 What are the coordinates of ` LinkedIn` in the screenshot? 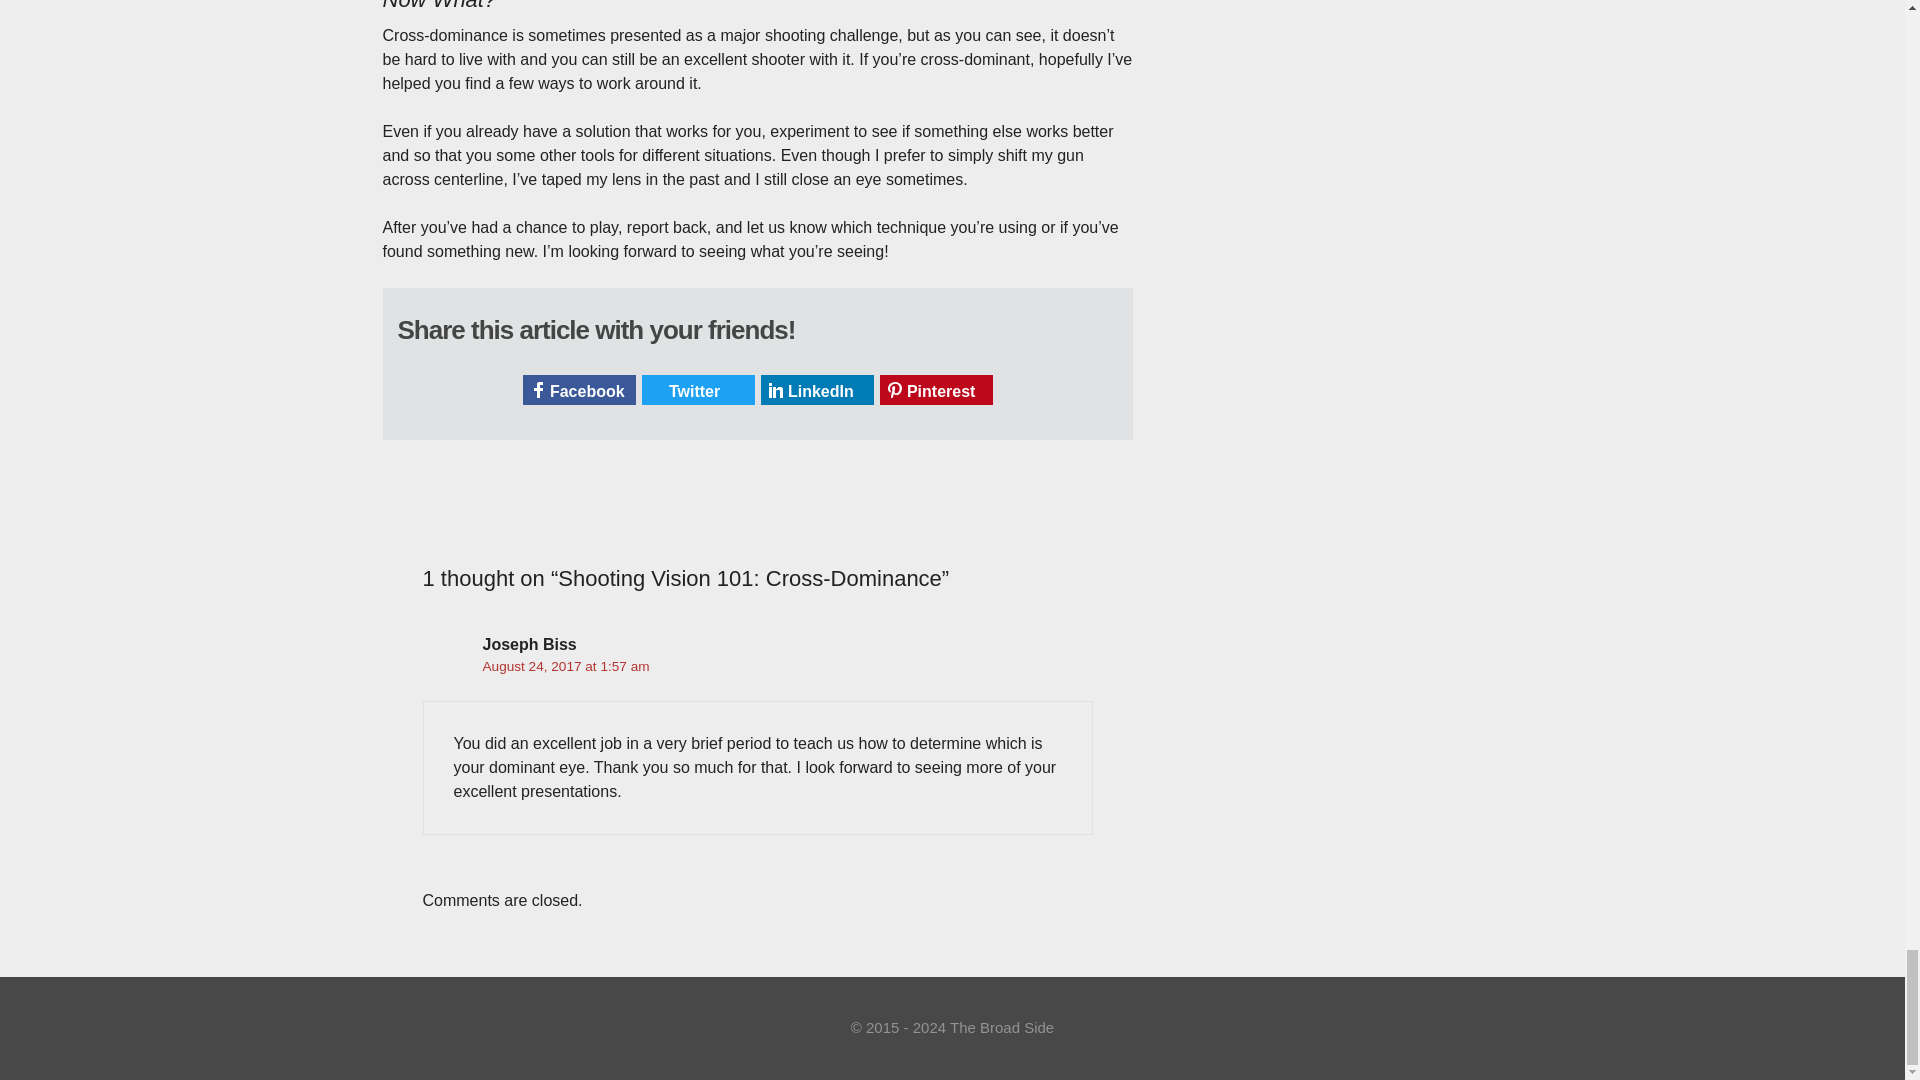 It's located at (816, 390).